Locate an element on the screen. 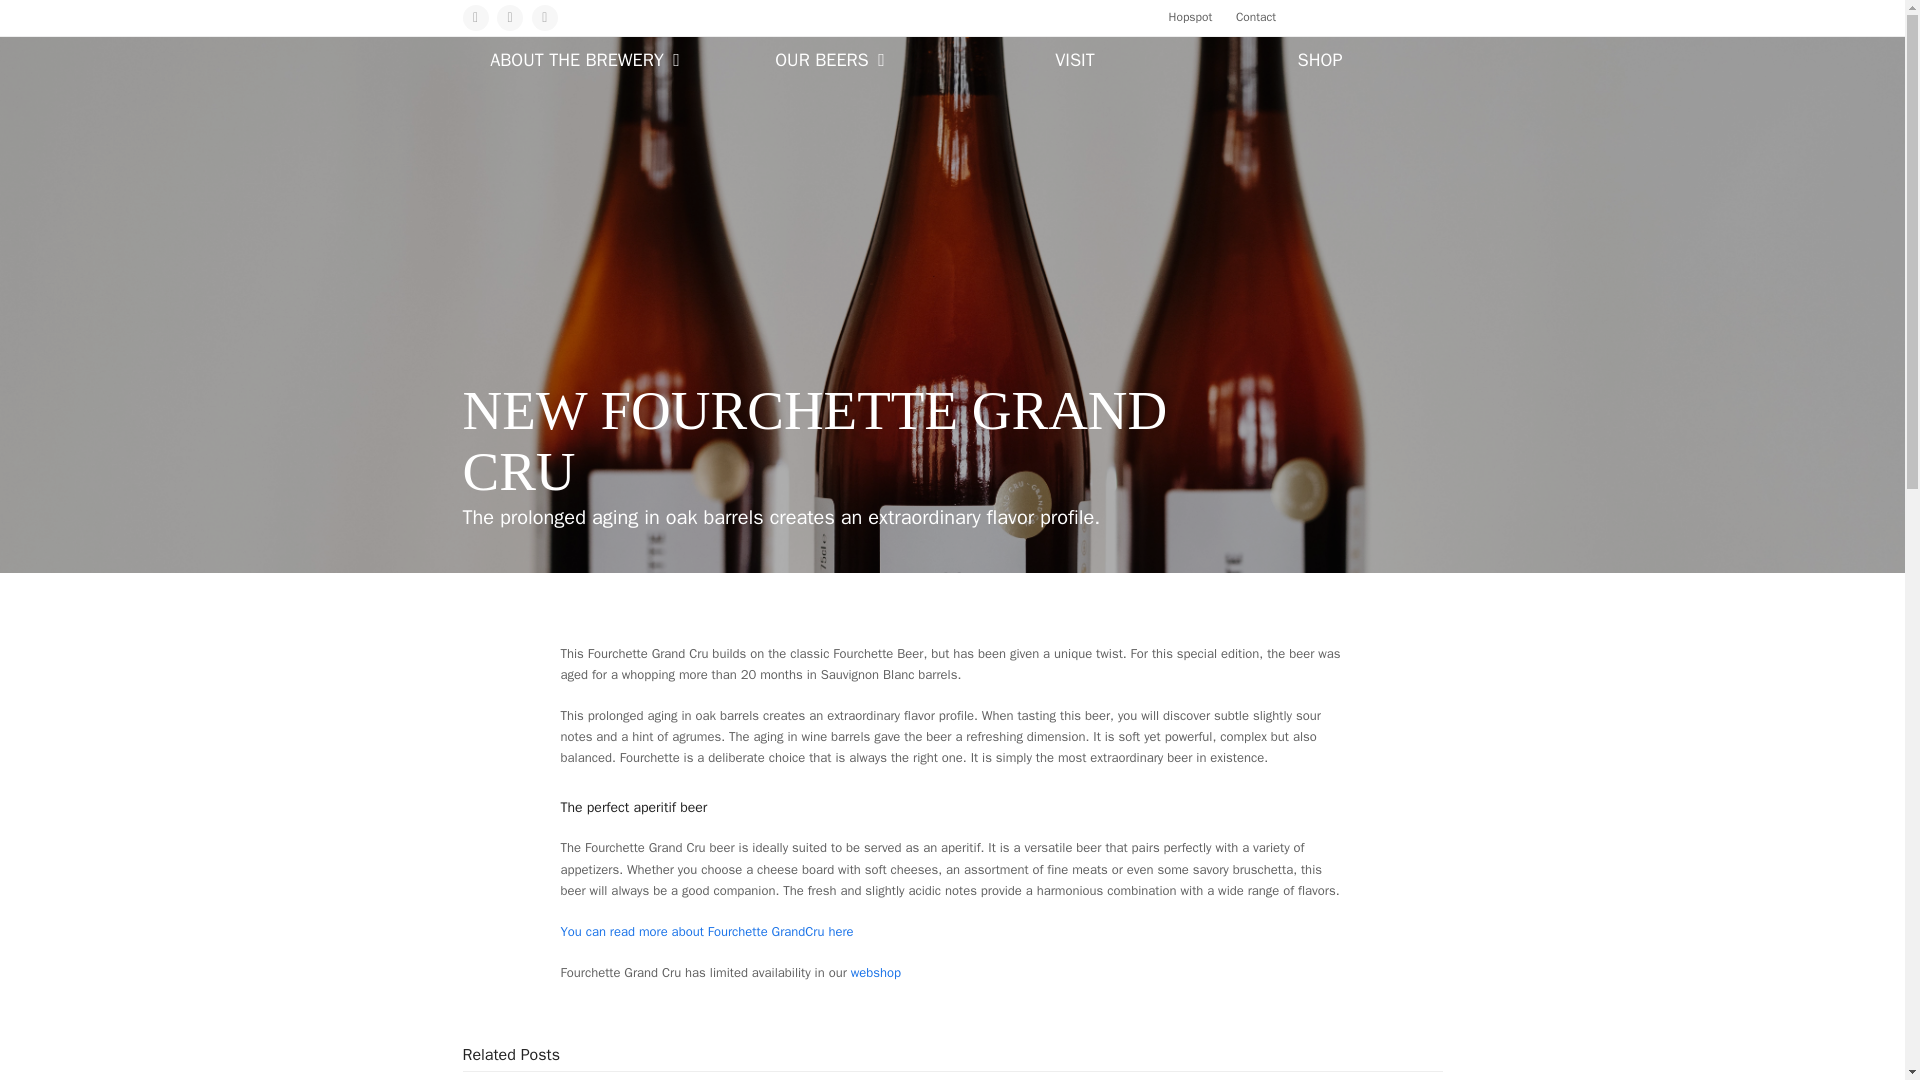 Image resolution: width=1920 pixels, height=1080 pixels. Hopspot is located at coordinates (1191, 16).